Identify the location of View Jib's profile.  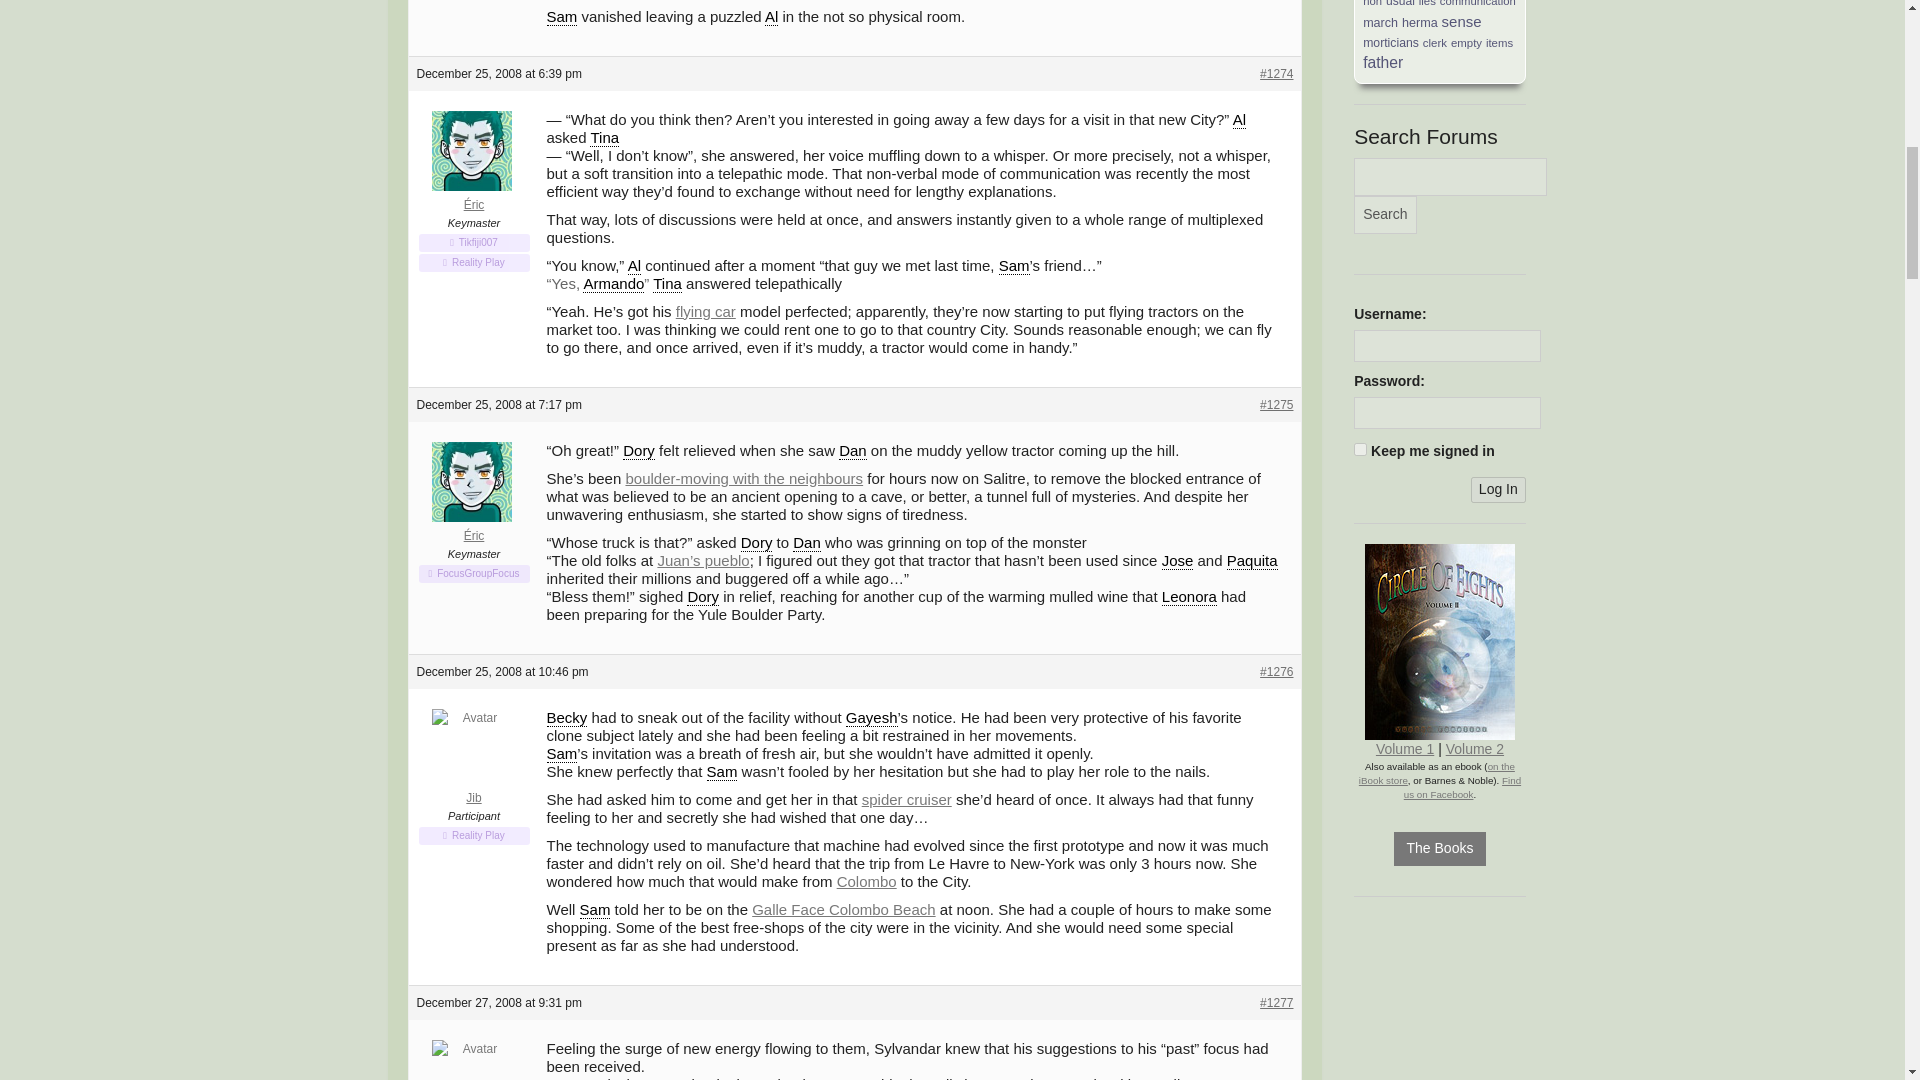
(474, 758).